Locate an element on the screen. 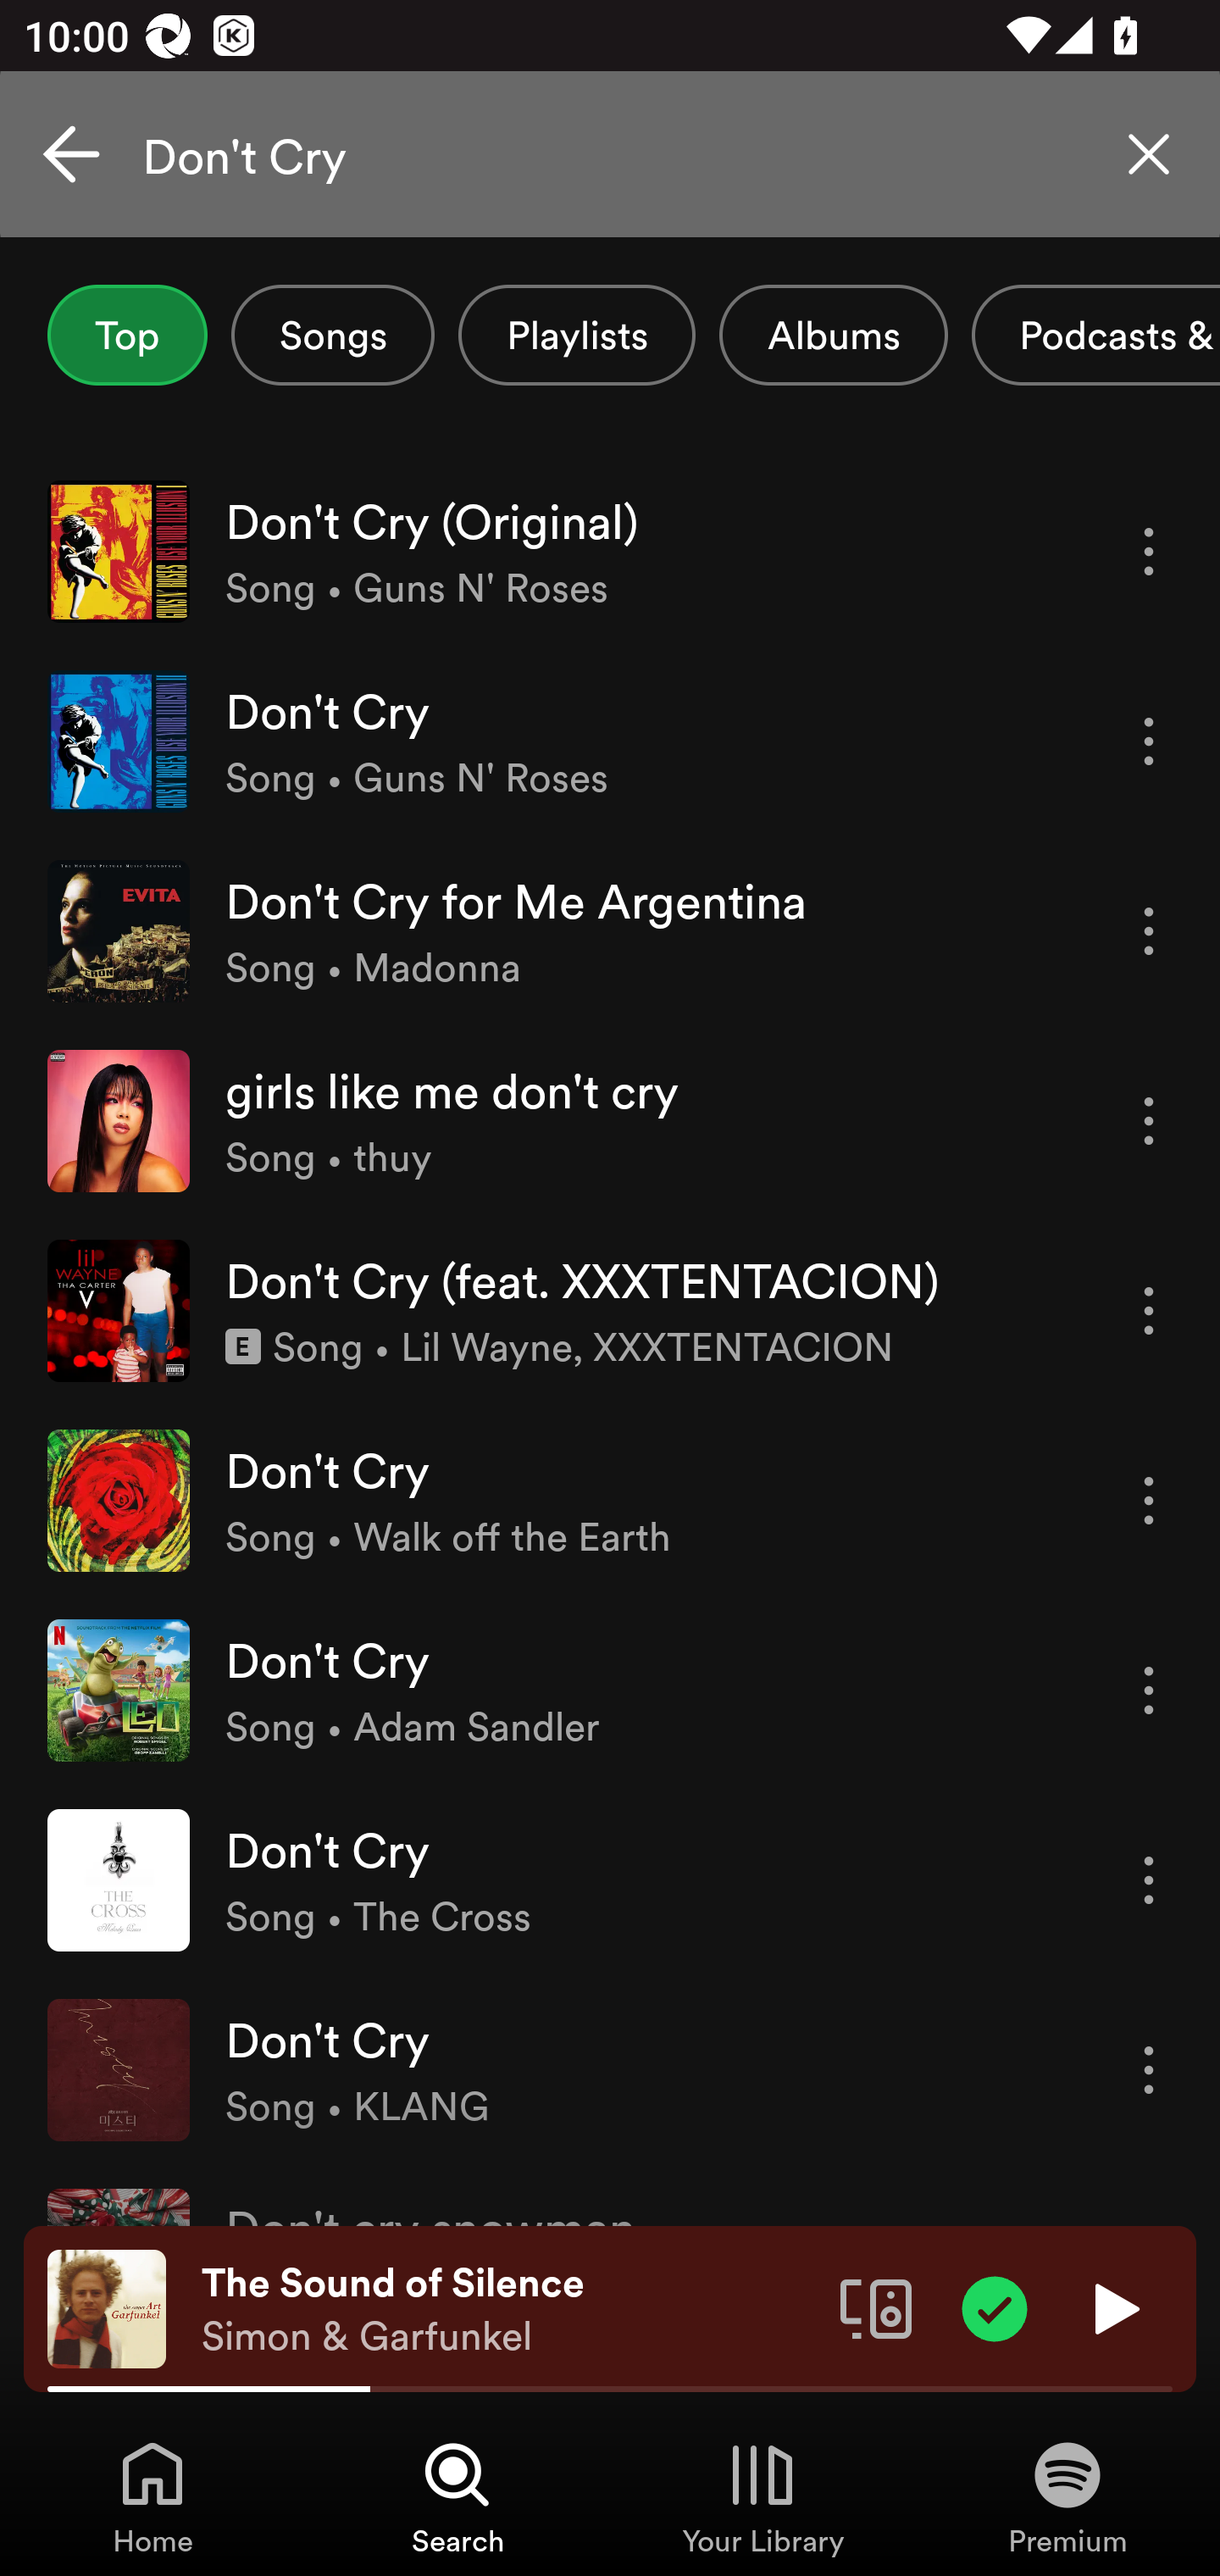  Your Library, Tab 3 of 4 Your Library Your Library is located at coordinates (762, 2496).